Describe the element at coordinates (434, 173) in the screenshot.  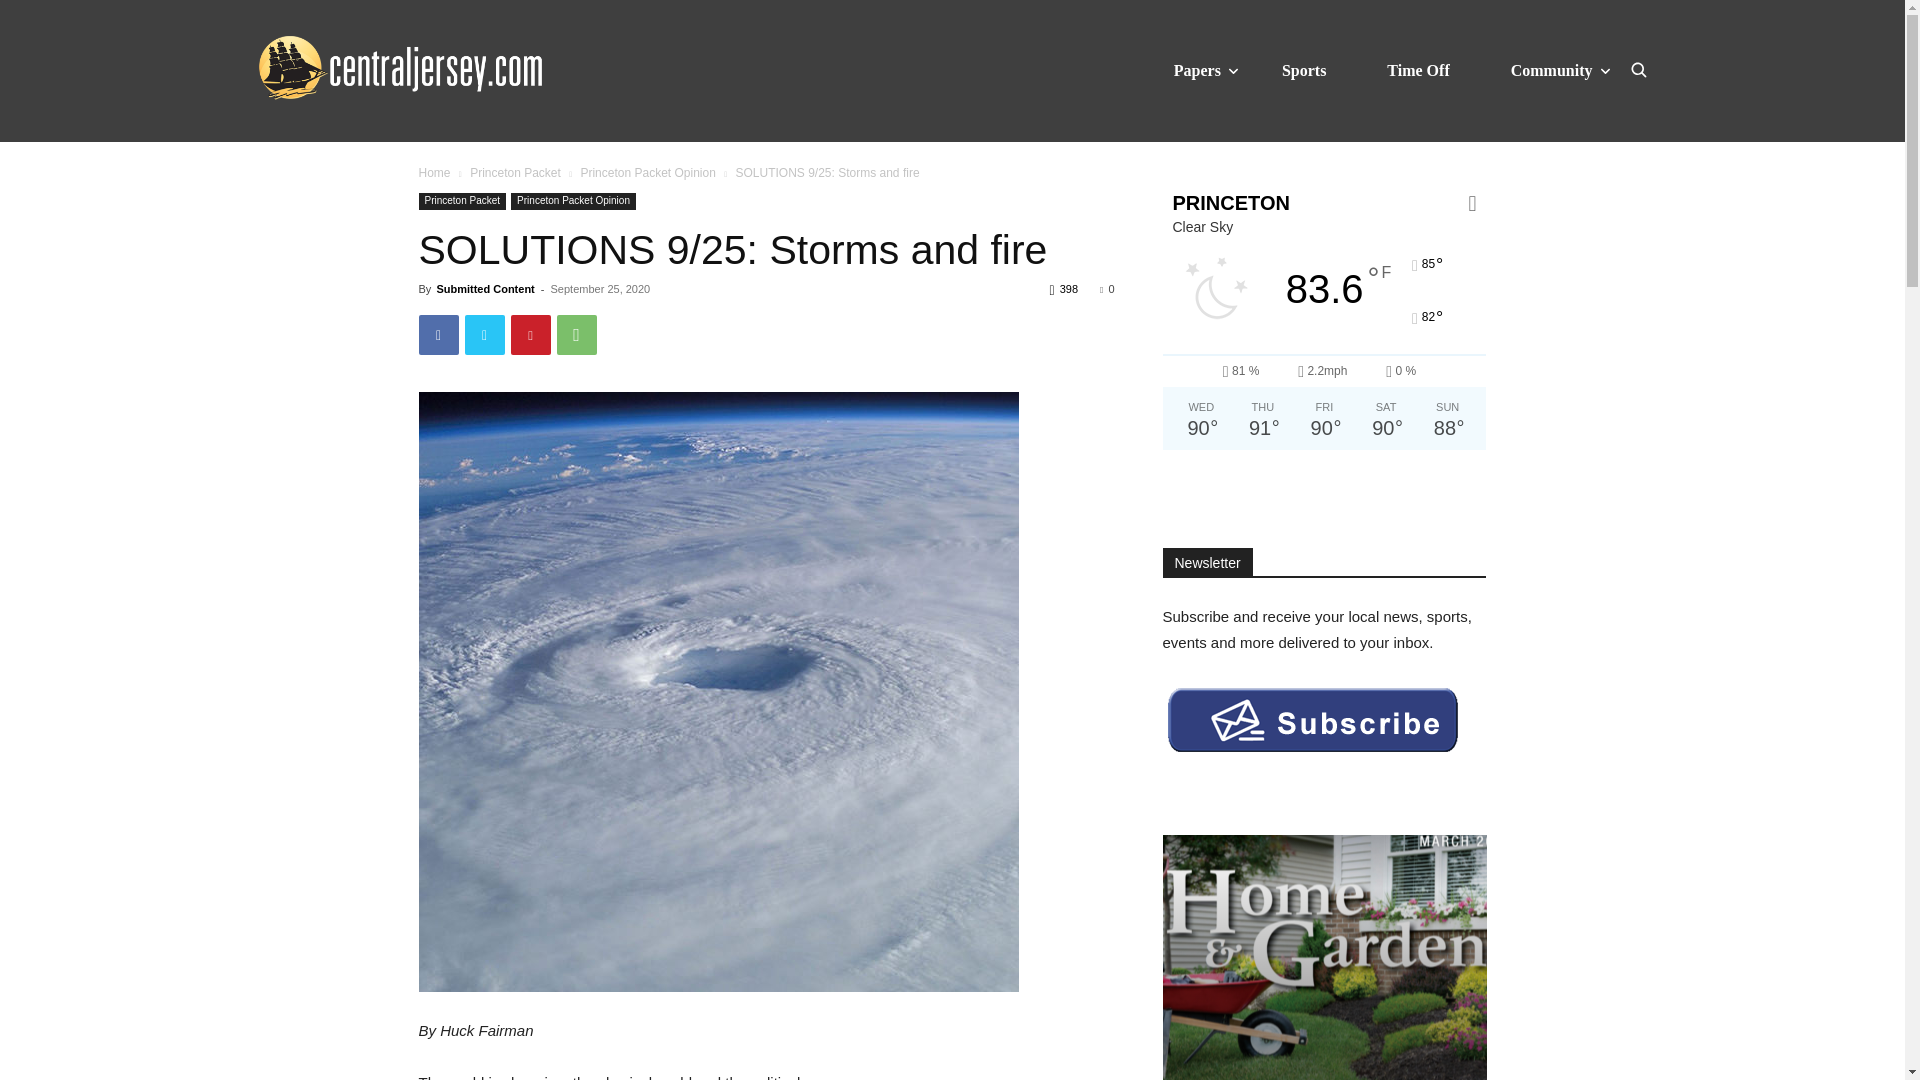
I see `Home` at that location.